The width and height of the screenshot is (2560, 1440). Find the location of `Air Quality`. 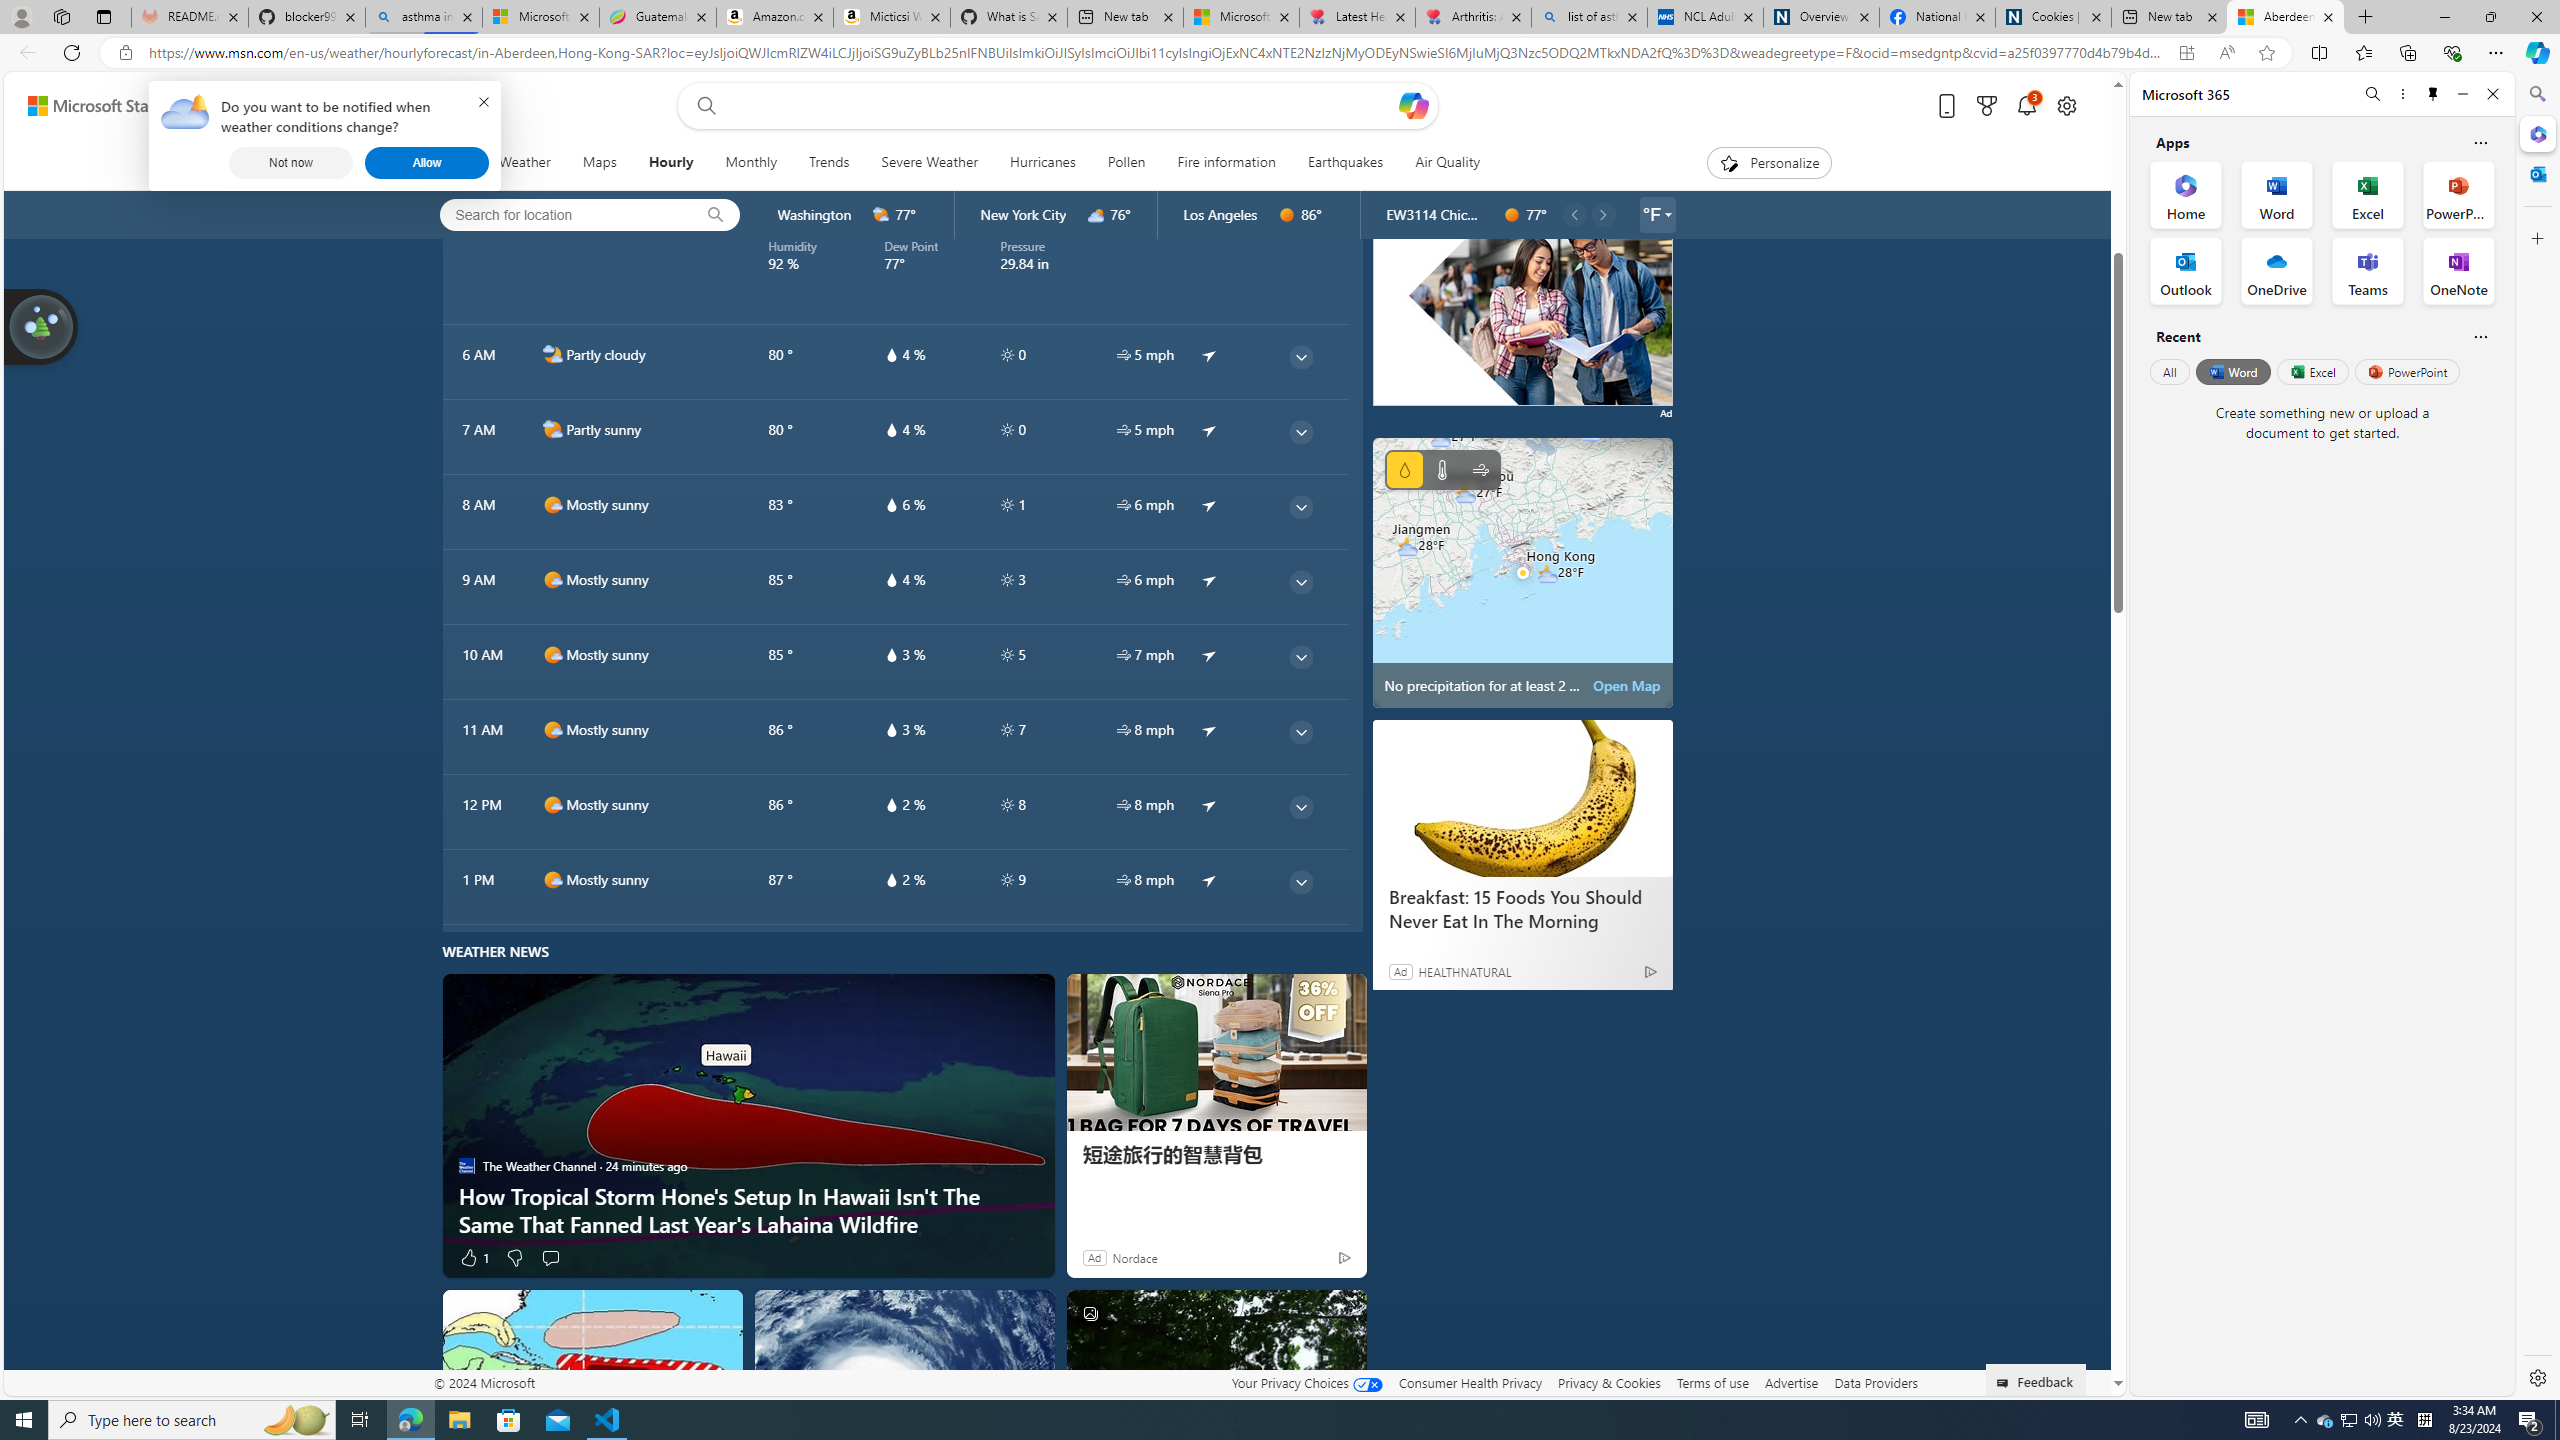

Air Quality is located at coordinates (1448, 163).